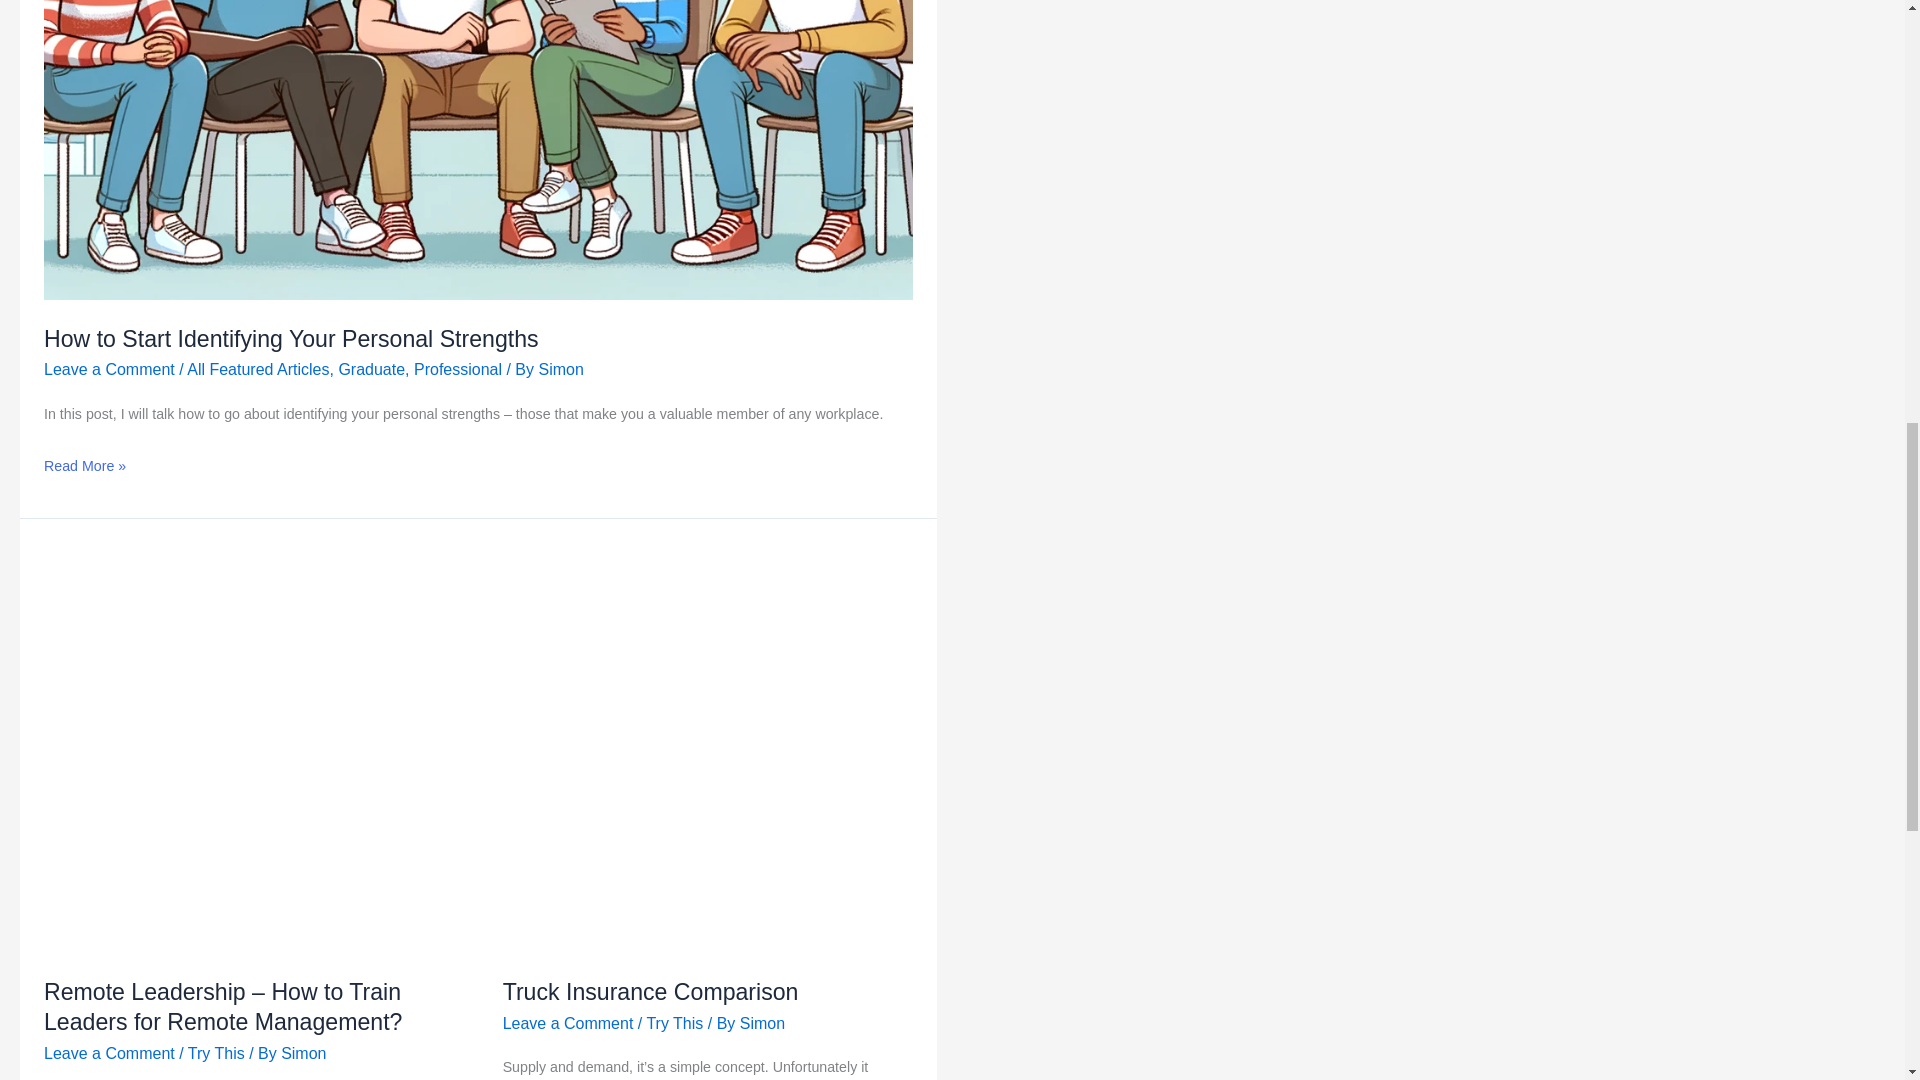 The image size is (1920, 1080). What do you see at coordinates (216, 1053) in the screenshot?
I see `Try This` at bounding box center [216, 1053].